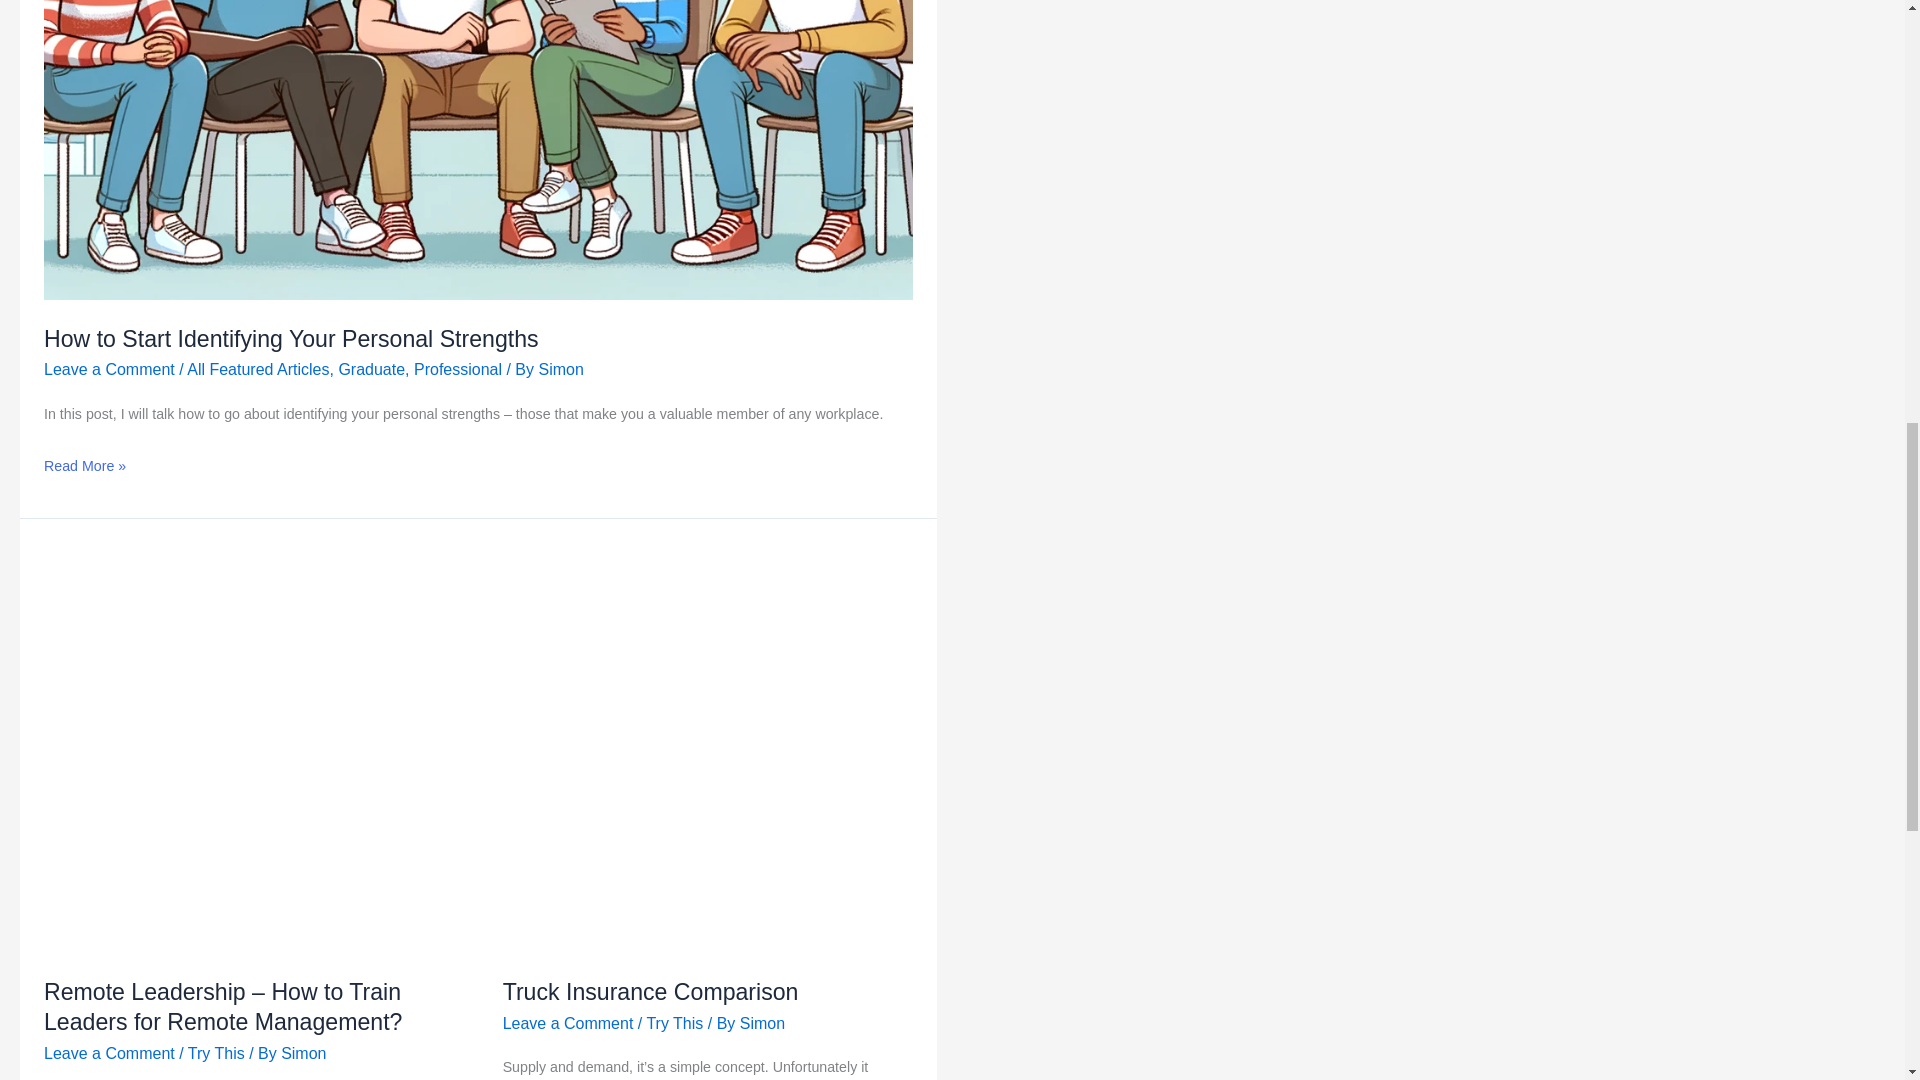 The image size is (1920, 1080). What do you see at coordinates (216, 1053) in the screenshot?
I see `Try This` at bounding box center [216, 1053].